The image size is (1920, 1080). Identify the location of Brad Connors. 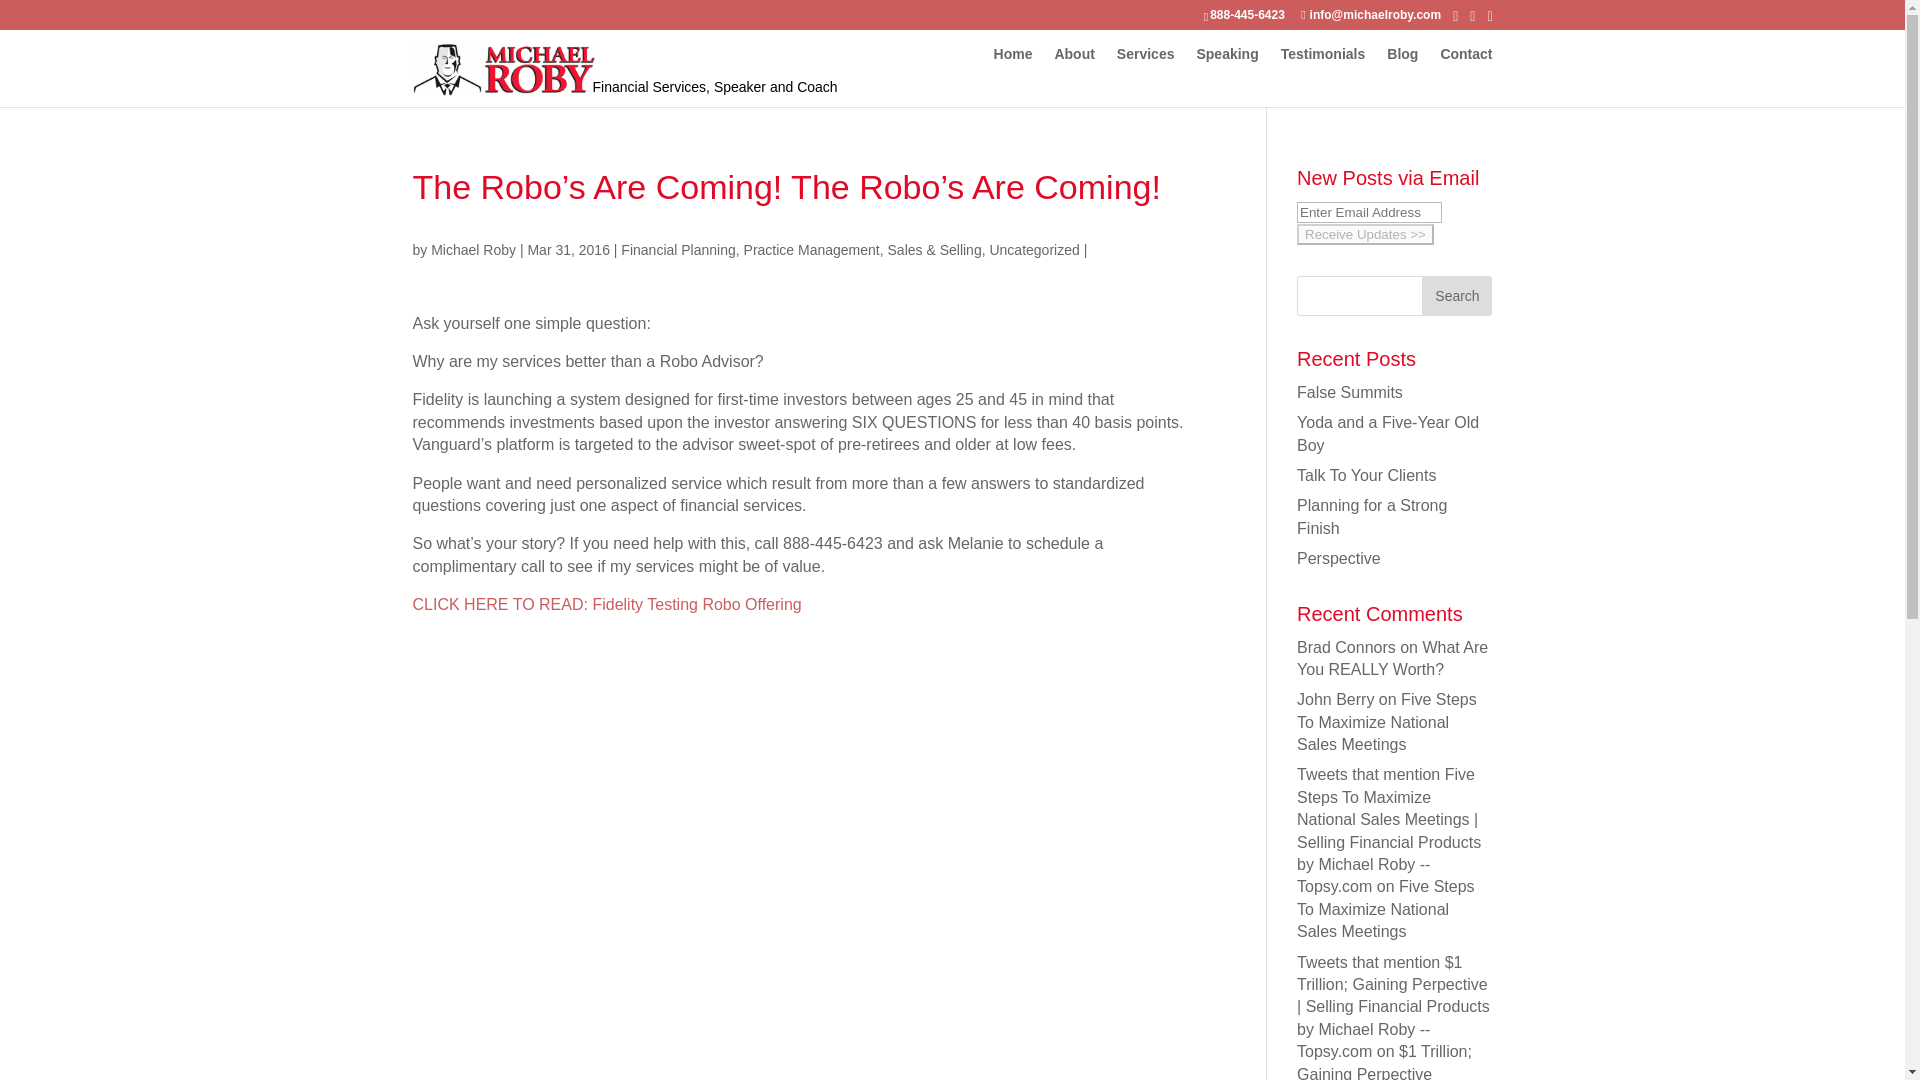
(1346, 647).